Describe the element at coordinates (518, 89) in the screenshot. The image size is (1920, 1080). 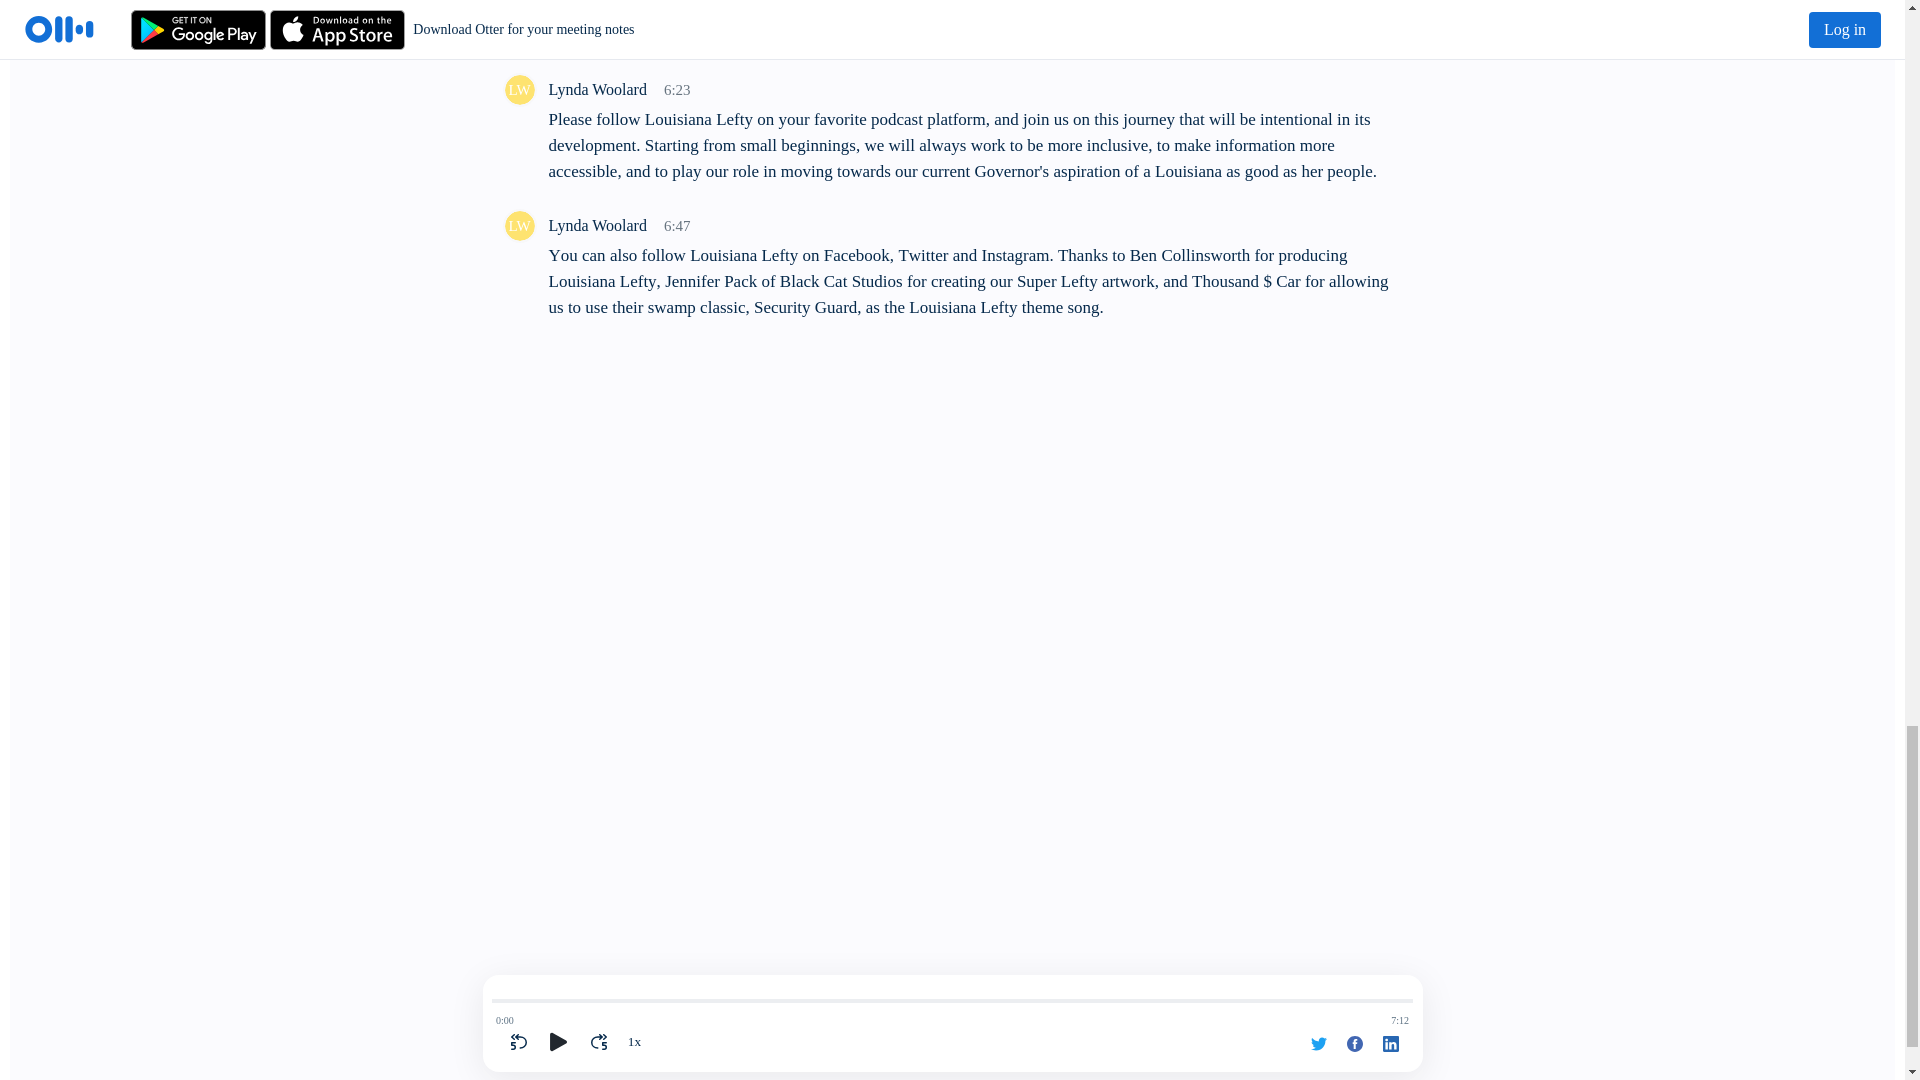
I see `Lynda Woolard` at that location.